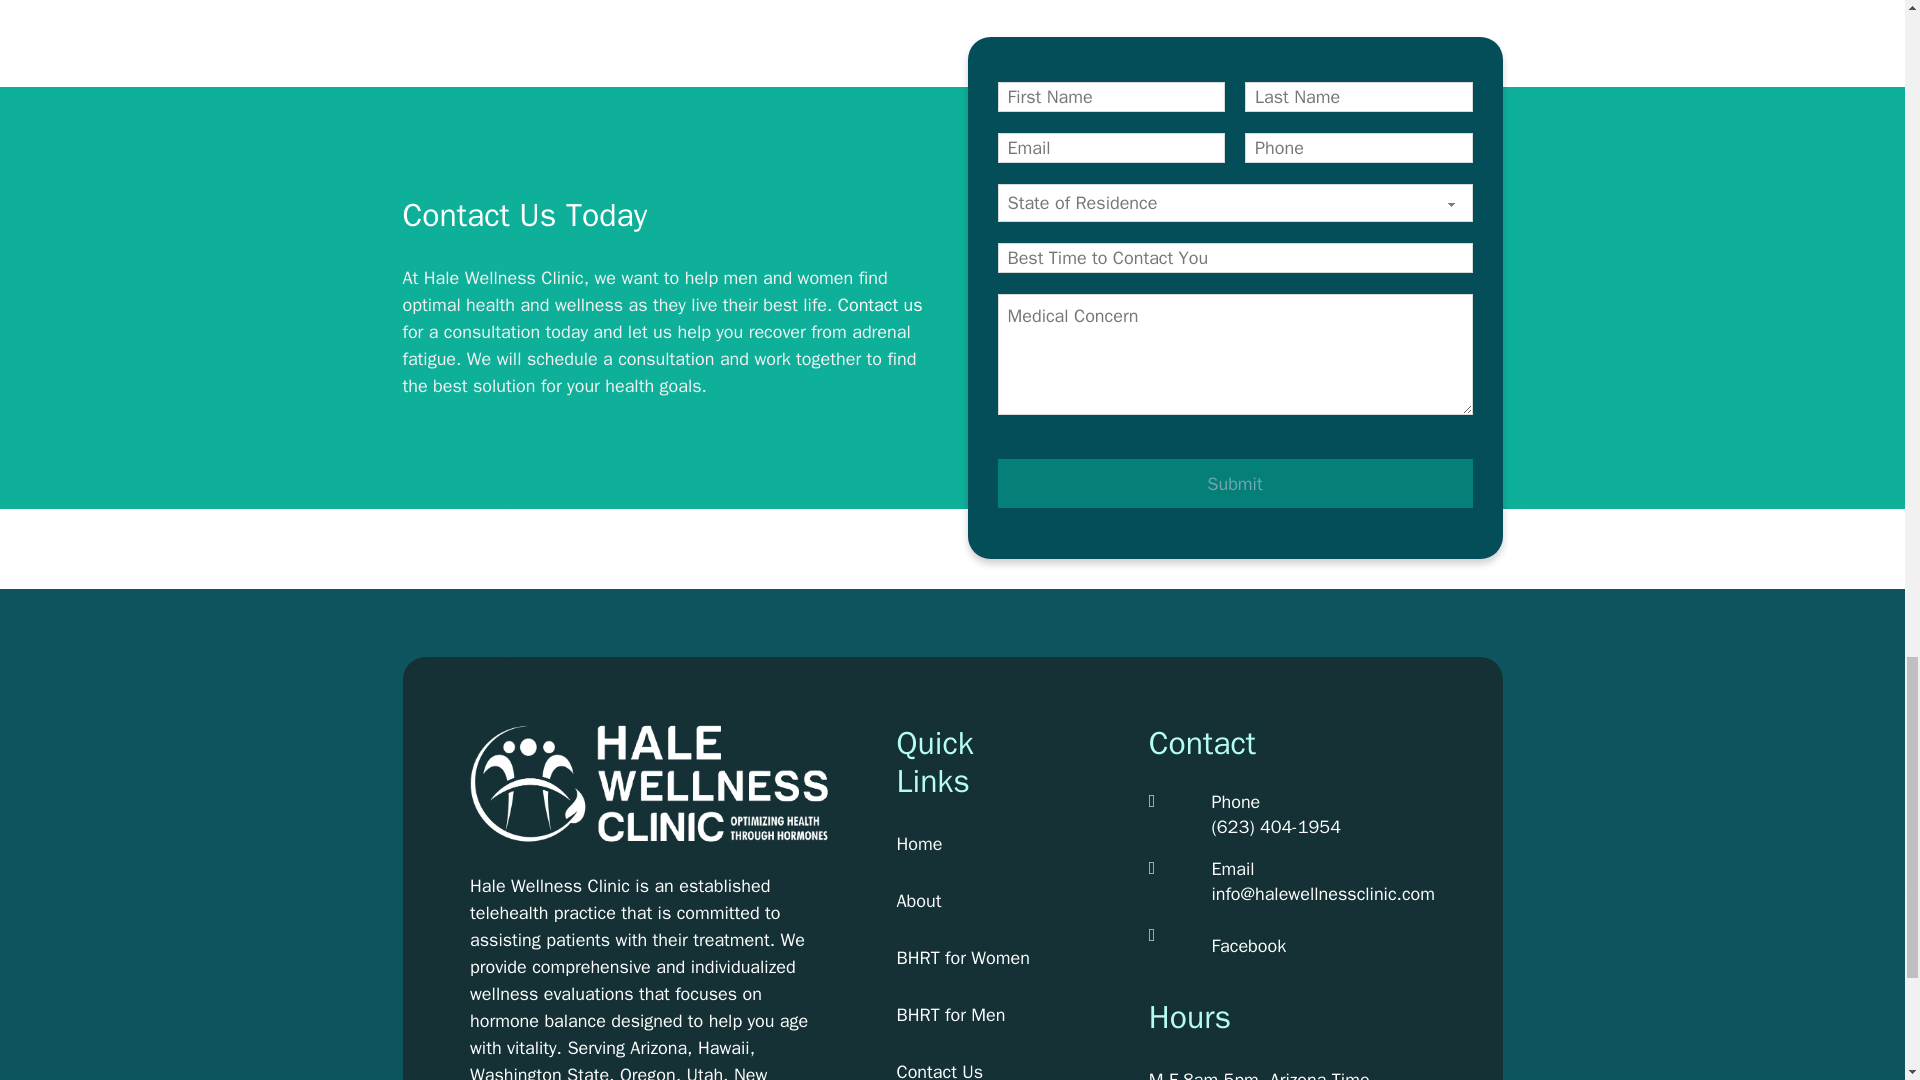 This screenshot has width=1920, height=1080. Describe the element at coordinates (1248, 946) in the screenshot. I see `Facebook` at that location.